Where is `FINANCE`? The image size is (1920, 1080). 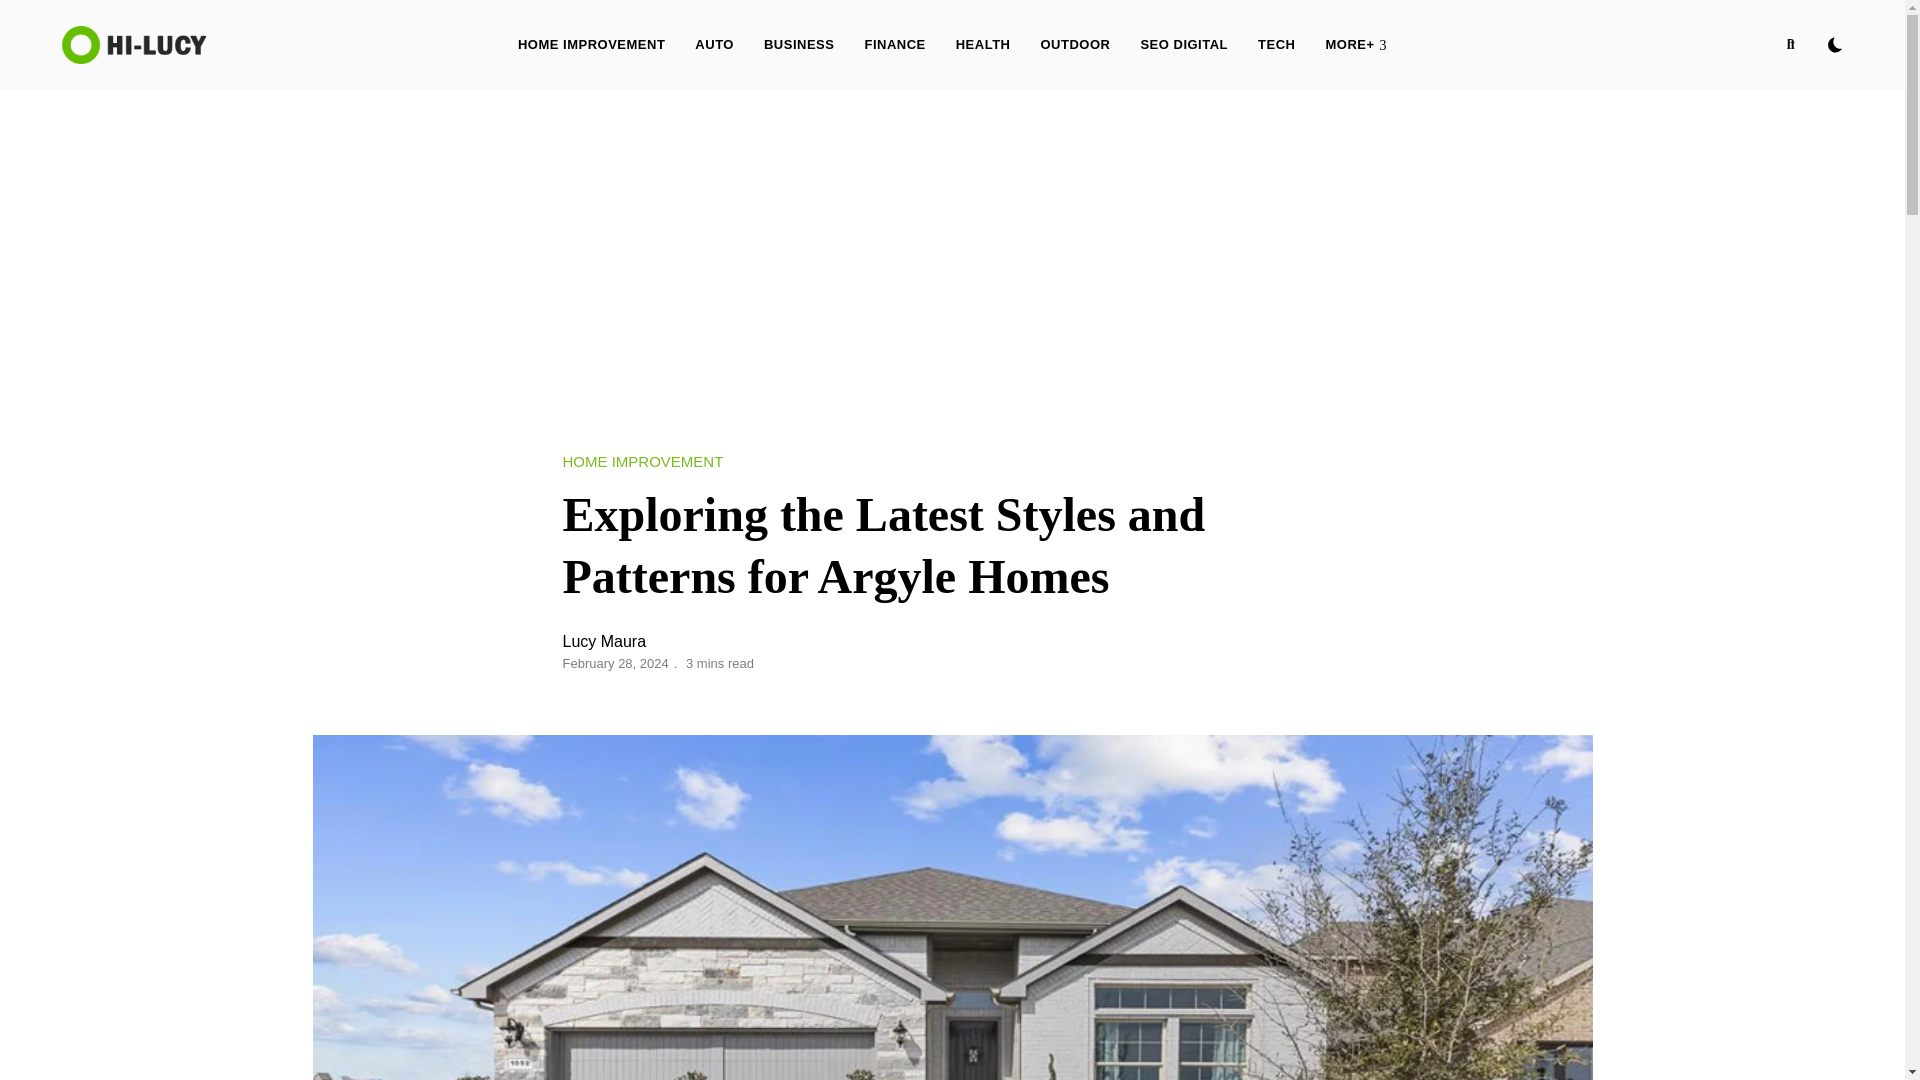
FINANCE is located at coordinates (894, 44).